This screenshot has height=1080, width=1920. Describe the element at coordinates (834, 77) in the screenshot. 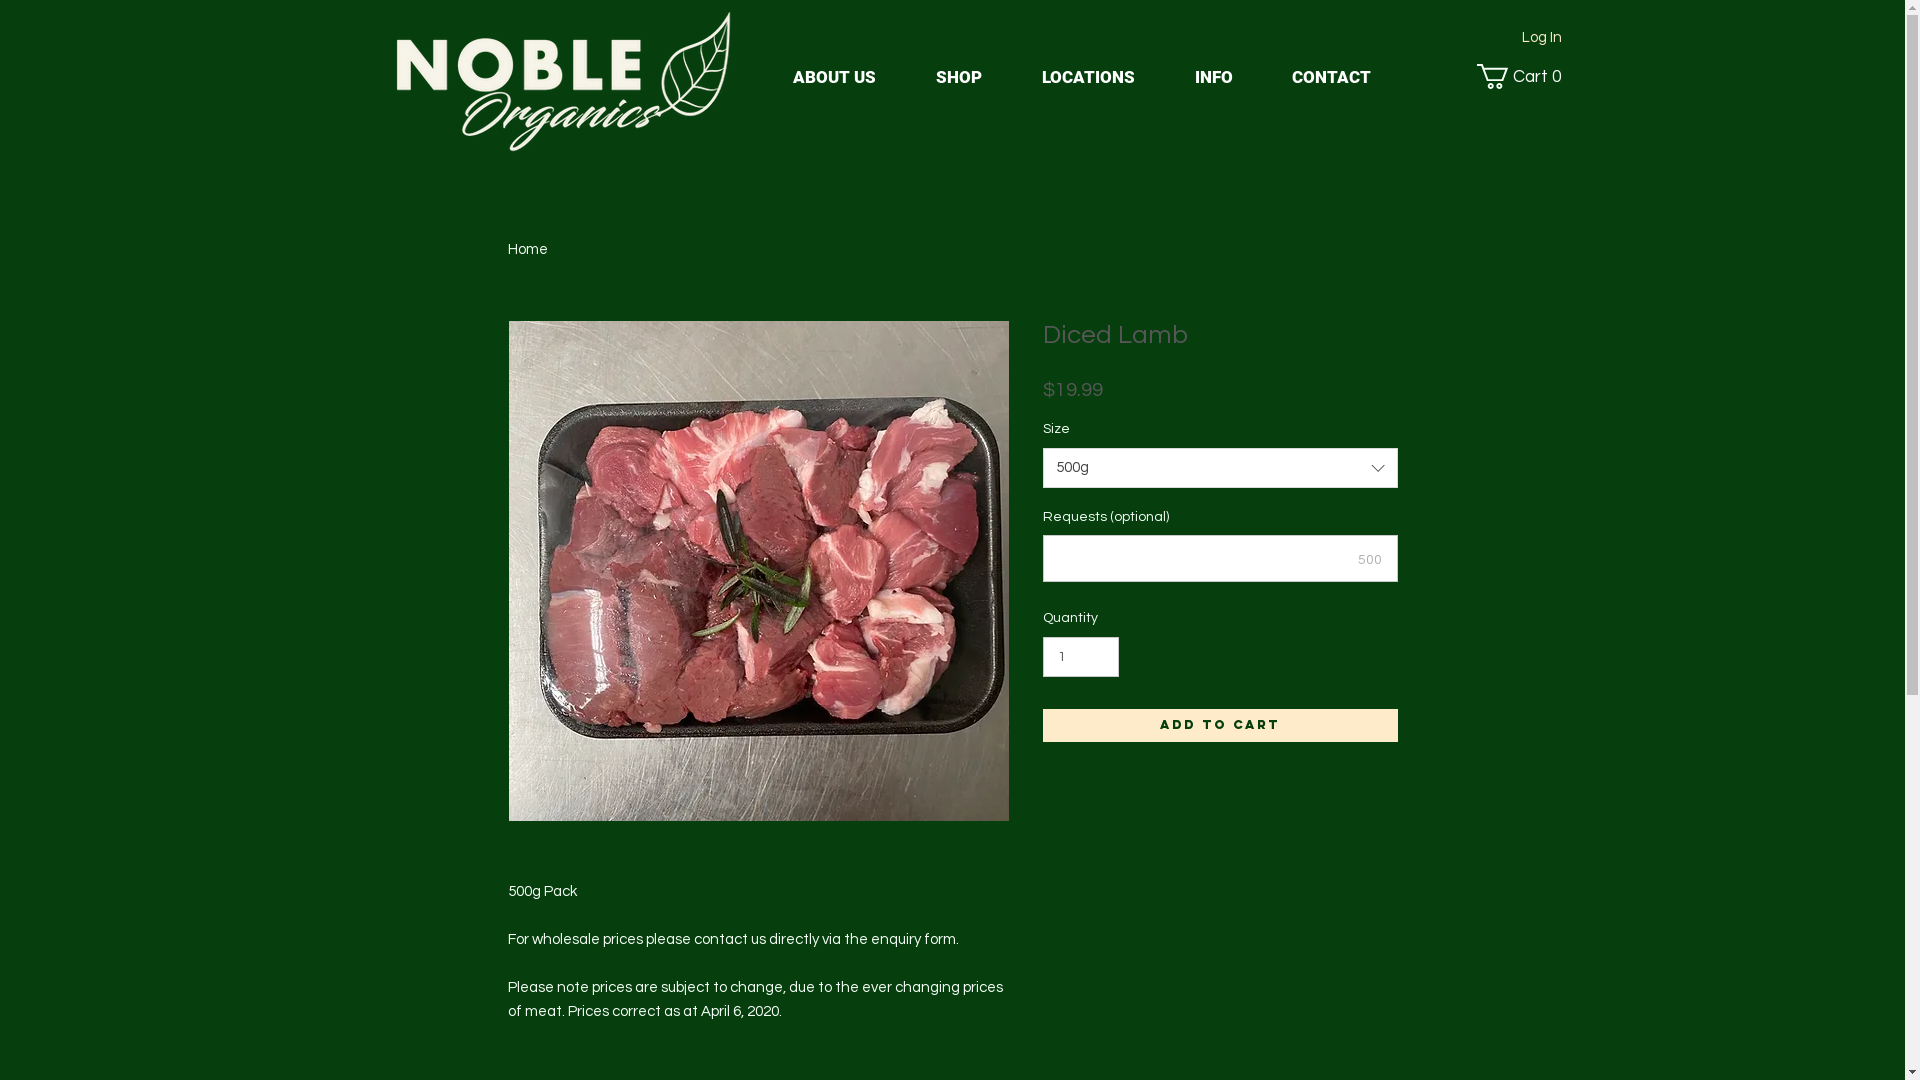

I see `ABOUT US` at that location.